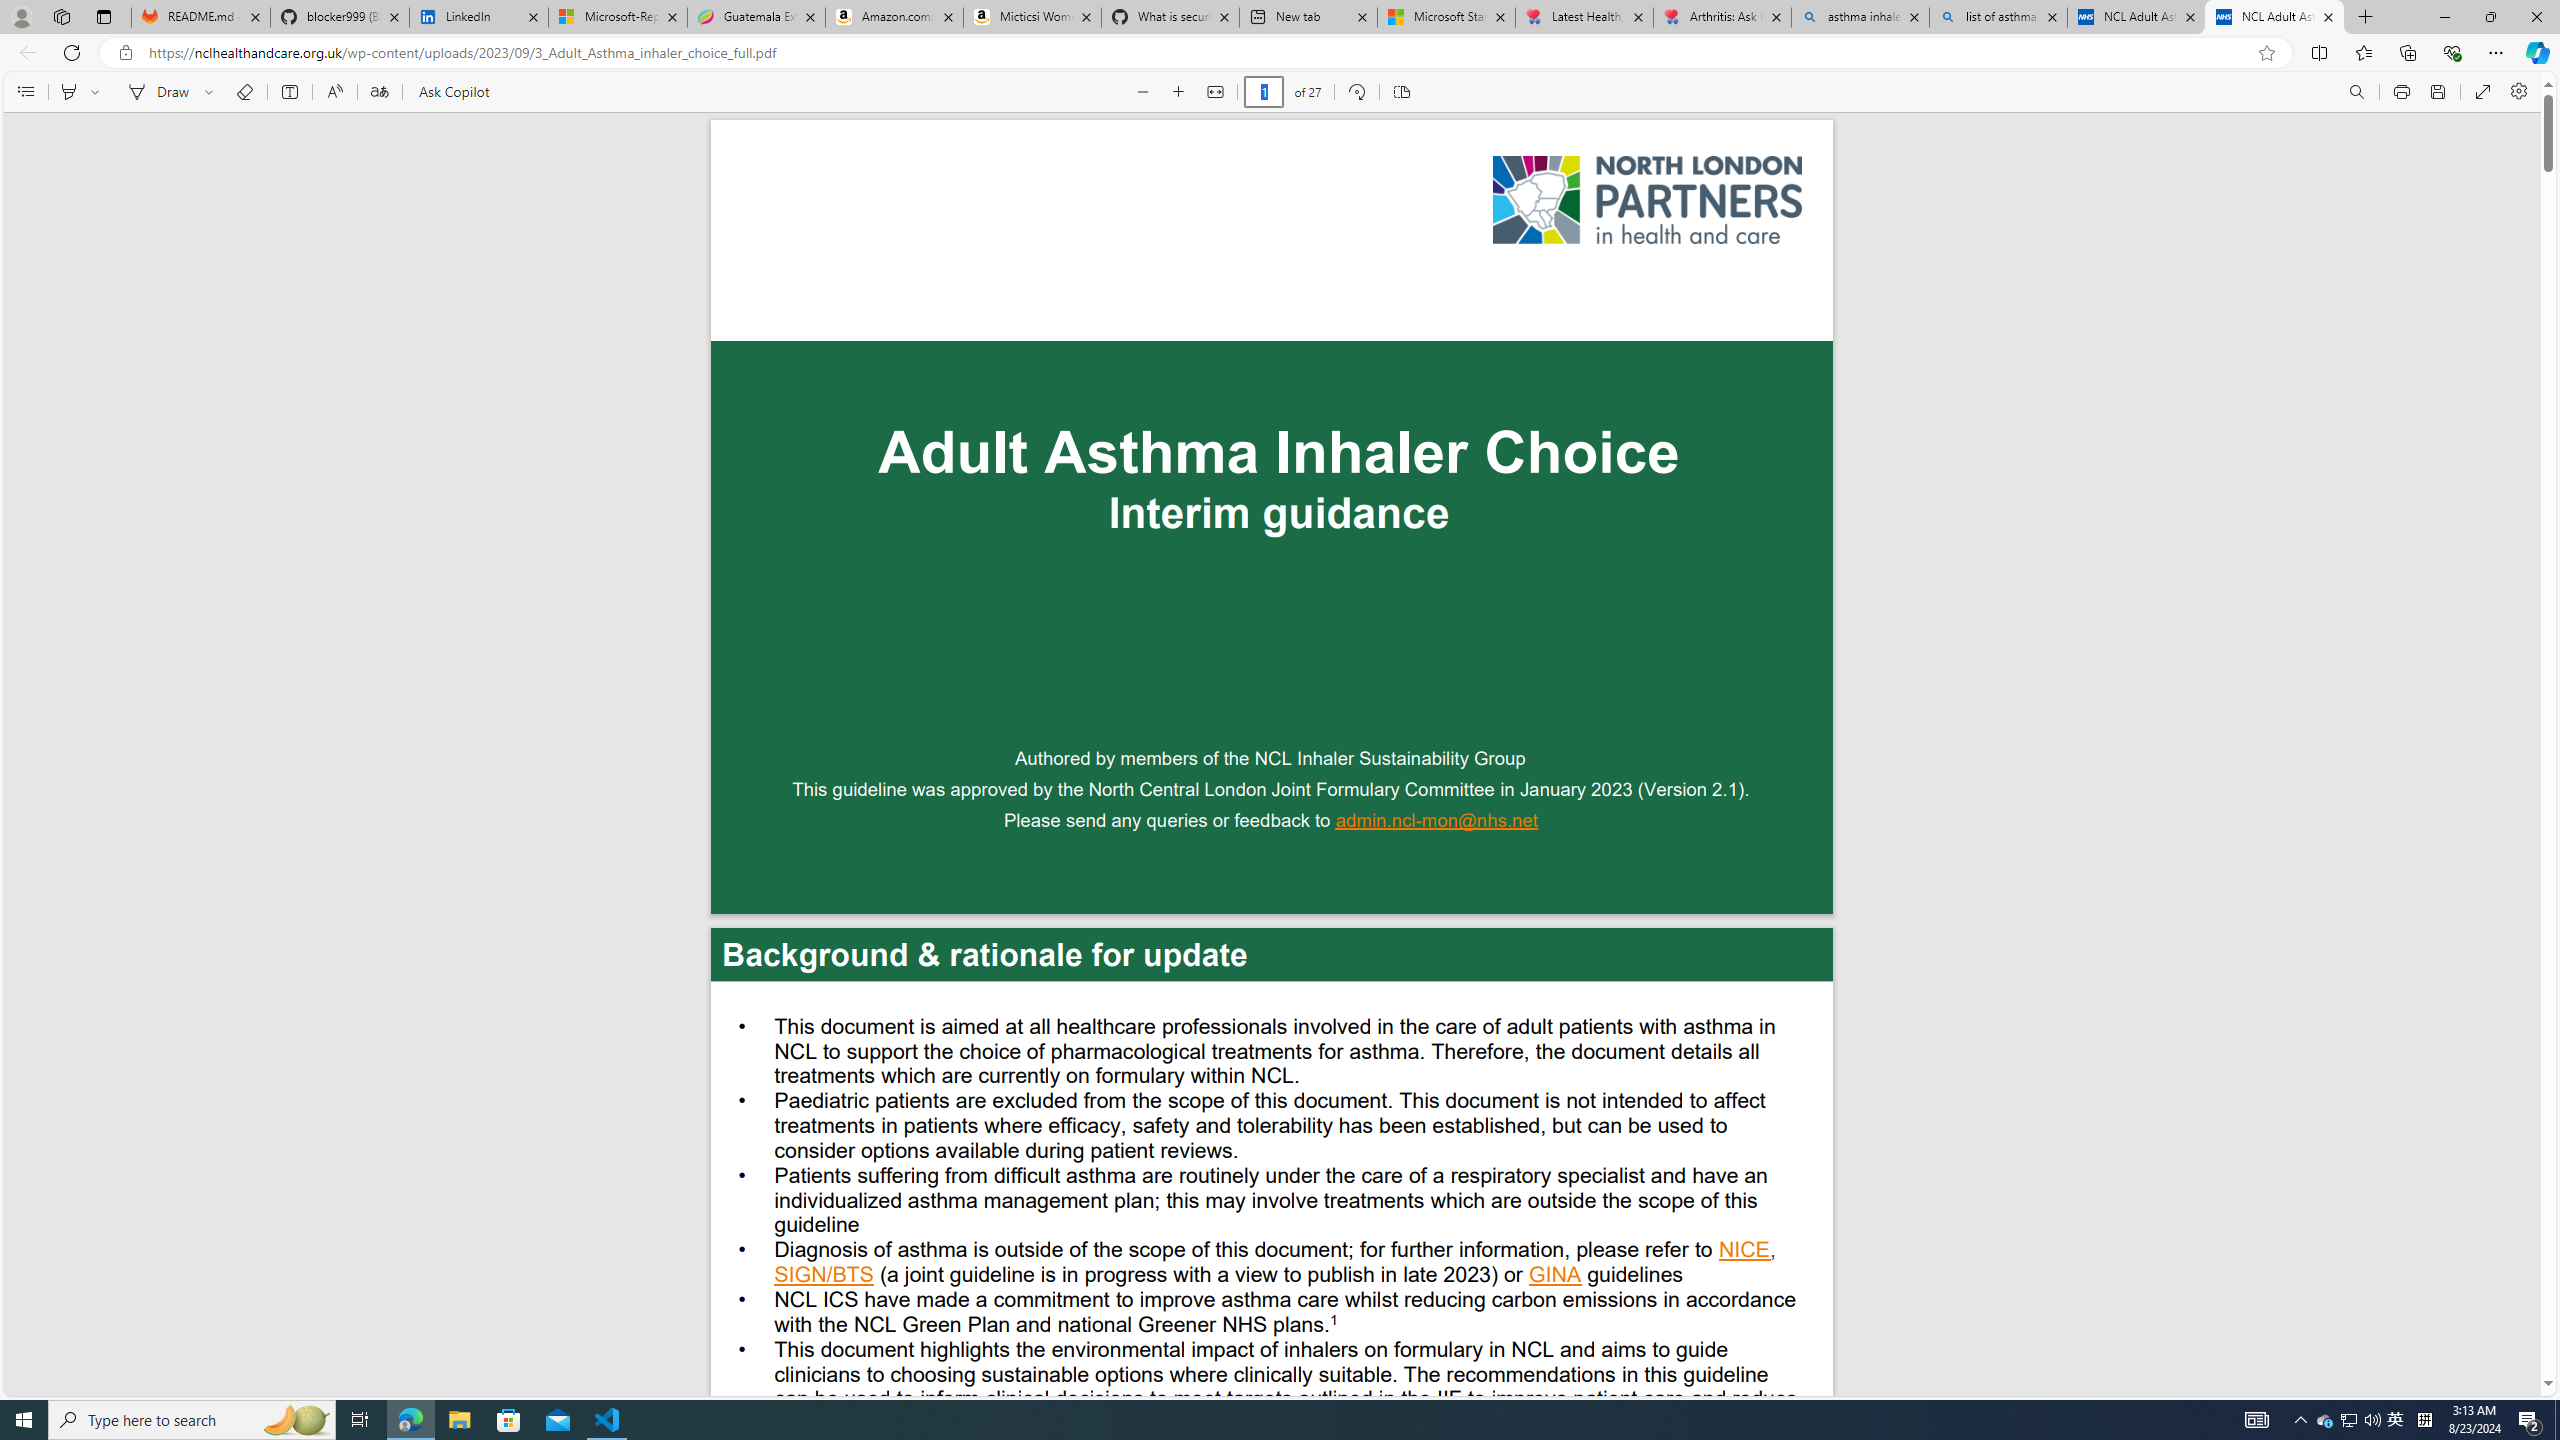 Image resolution: width=2560 pixels, height=1440 pixels. Describe the element at coordinates (1264, 92) in the screenshot. I see `Page number` at that location.